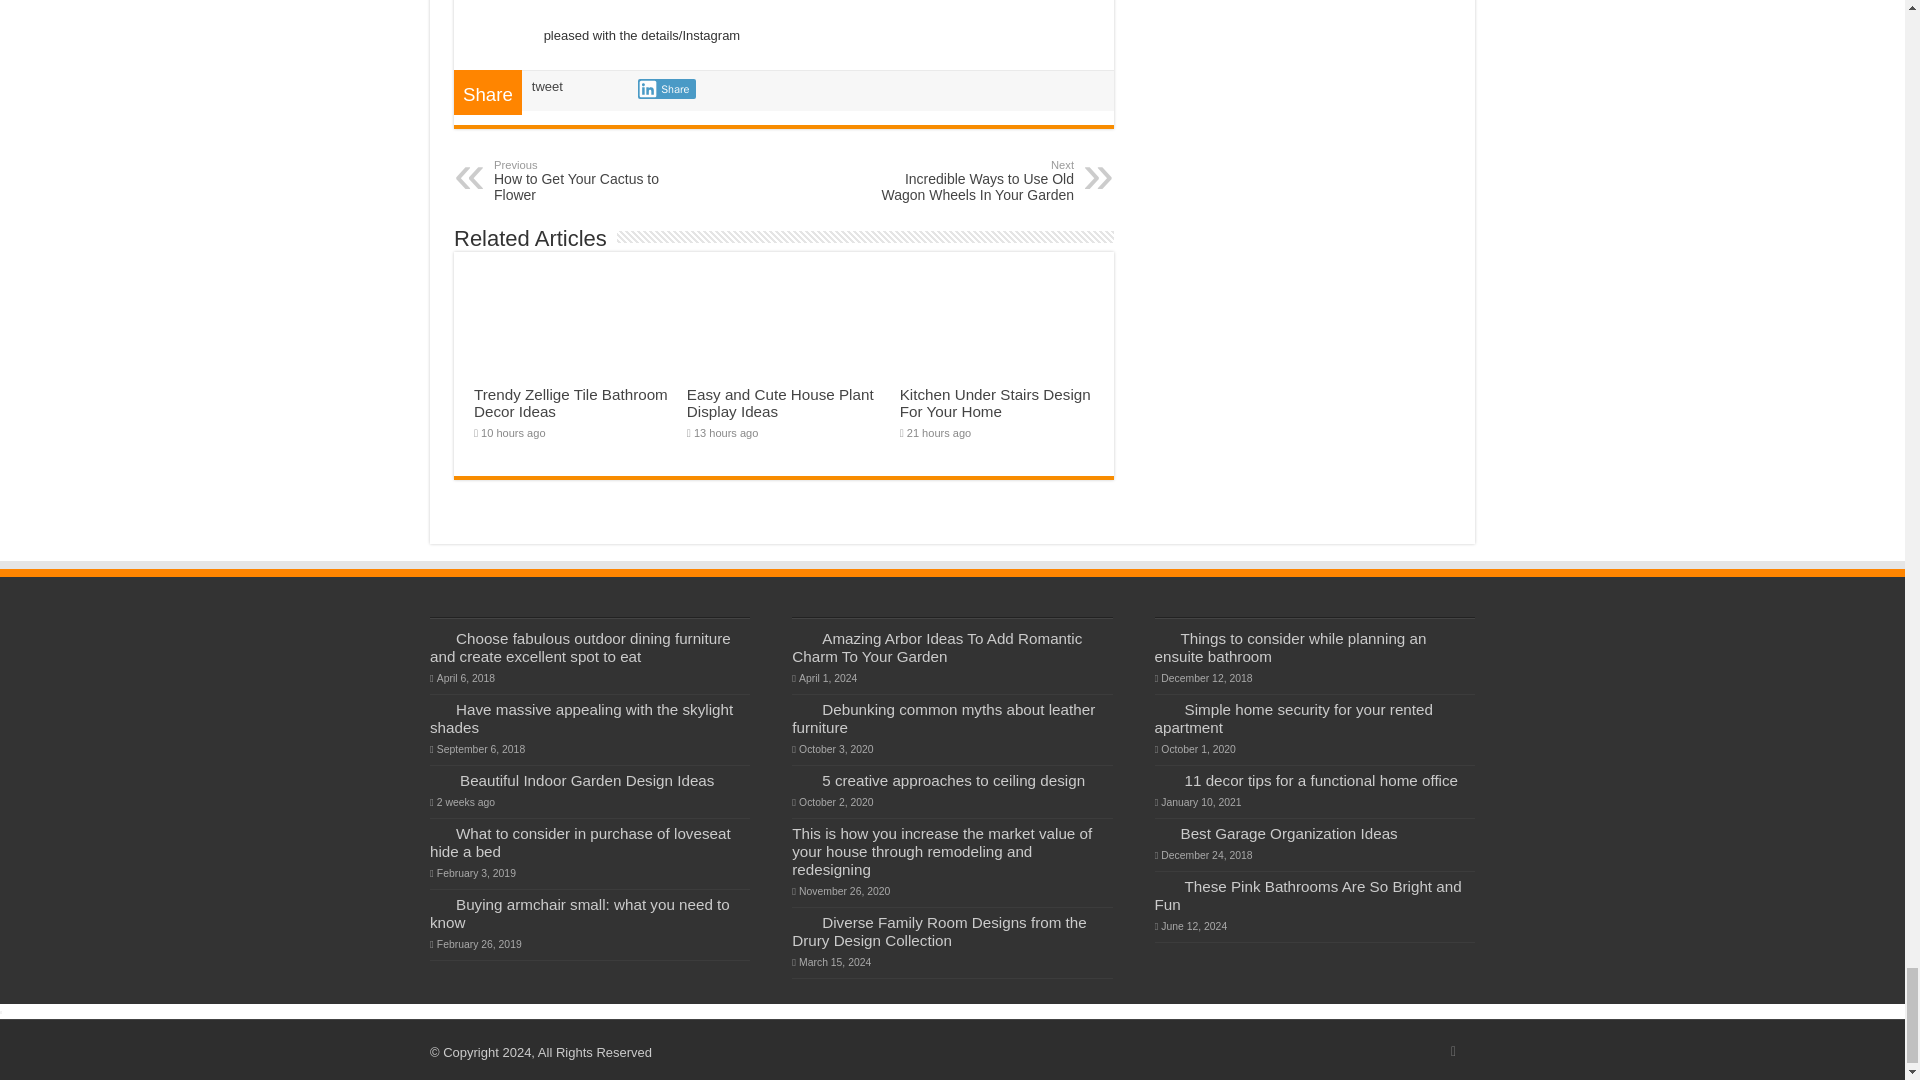 Image resolution: width=1920 pixels, height=1080 pixels. What do you see at coordinates (546, 86) in the screenshot?
I see `tweet` at bounding box center [546, 86].